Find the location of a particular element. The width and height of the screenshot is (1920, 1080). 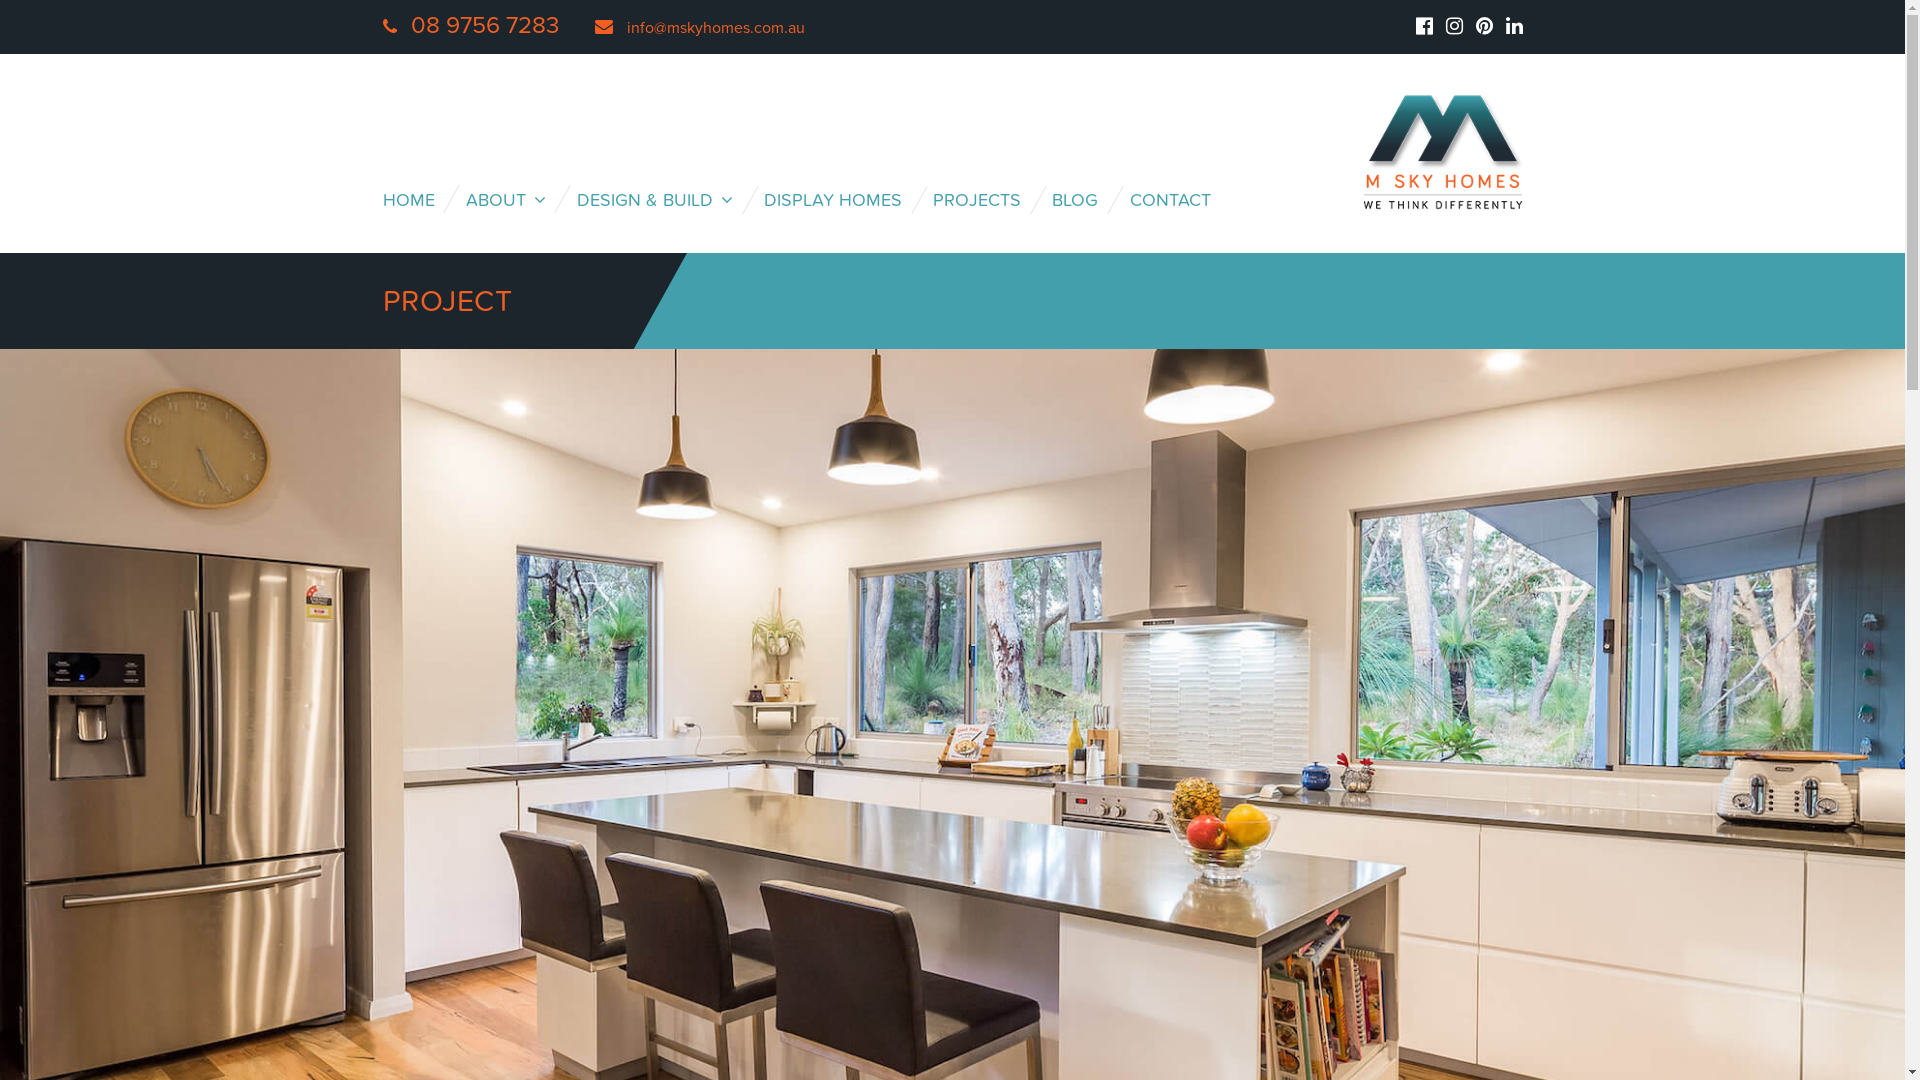

DISPLAY HOMES is located at coordinates (846, 201).